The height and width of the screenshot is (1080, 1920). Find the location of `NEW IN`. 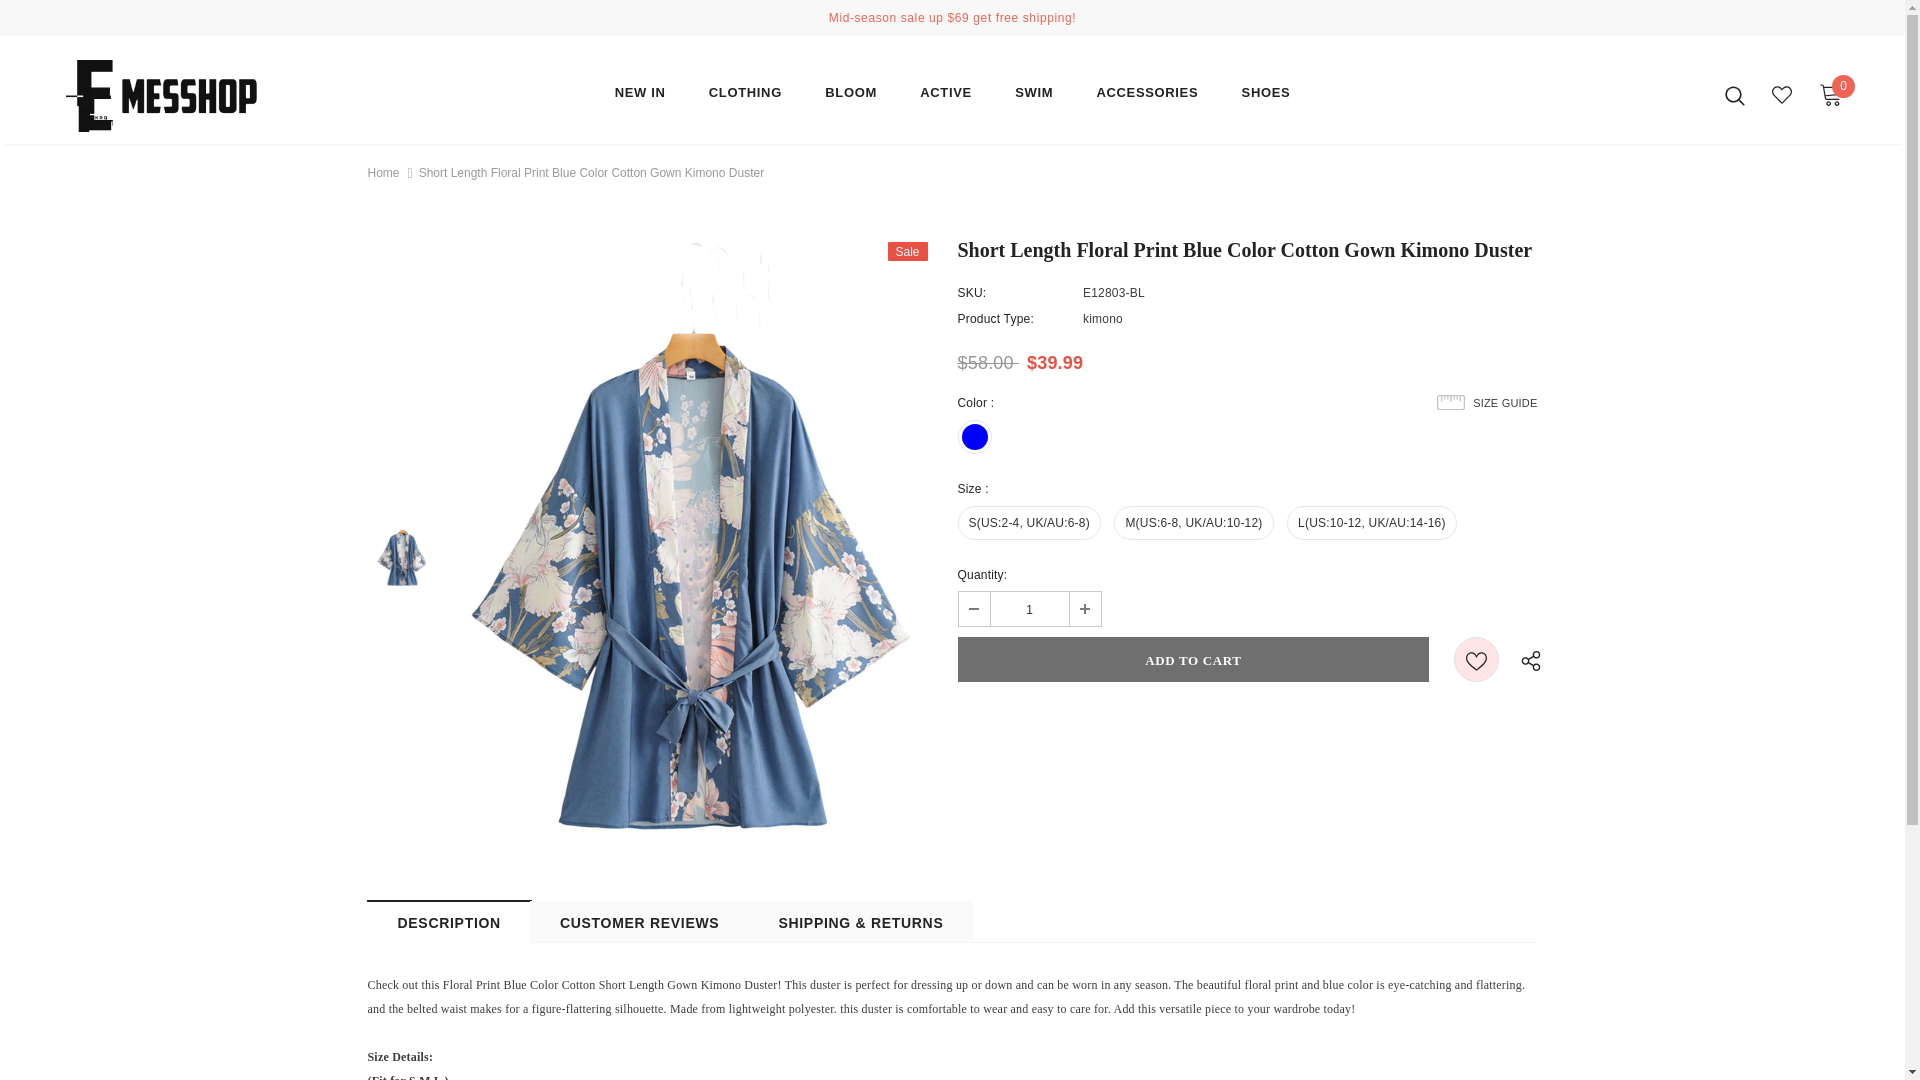

NEW IN is located at coordinates (640, 97).